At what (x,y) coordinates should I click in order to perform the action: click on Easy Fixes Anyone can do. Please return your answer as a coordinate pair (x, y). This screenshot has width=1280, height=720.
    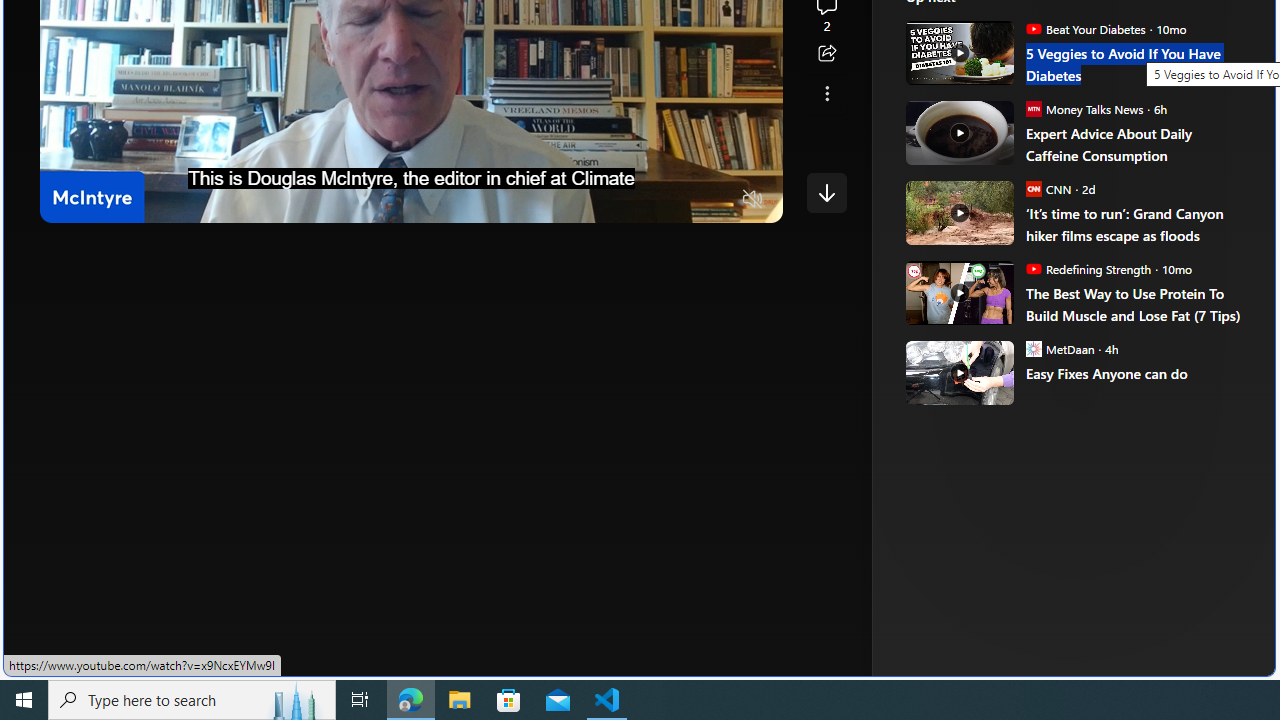
    Looking at the image, I should click on (1136, 374).